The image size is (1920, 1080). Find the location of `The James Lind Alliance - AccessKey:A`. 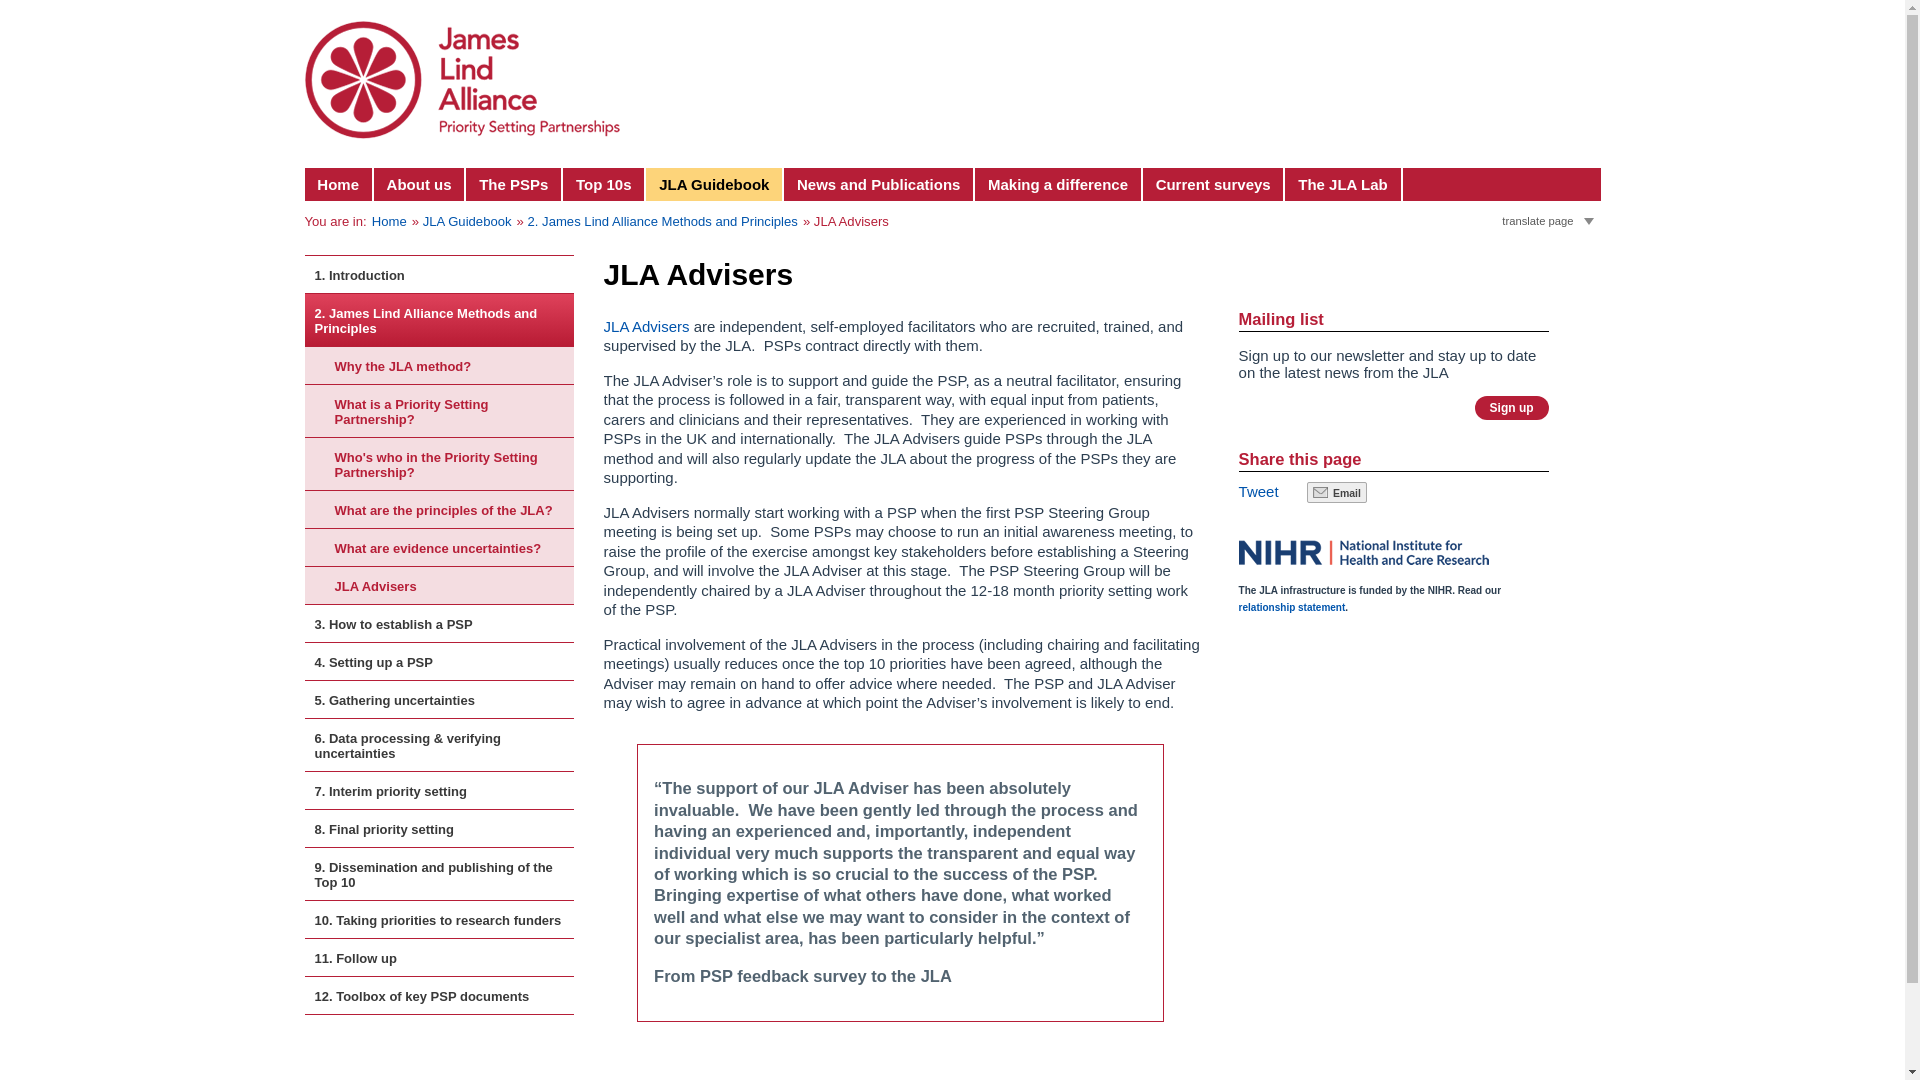

The James Lind Alliance - AccessKey:A is located at coordinates (338, 184).